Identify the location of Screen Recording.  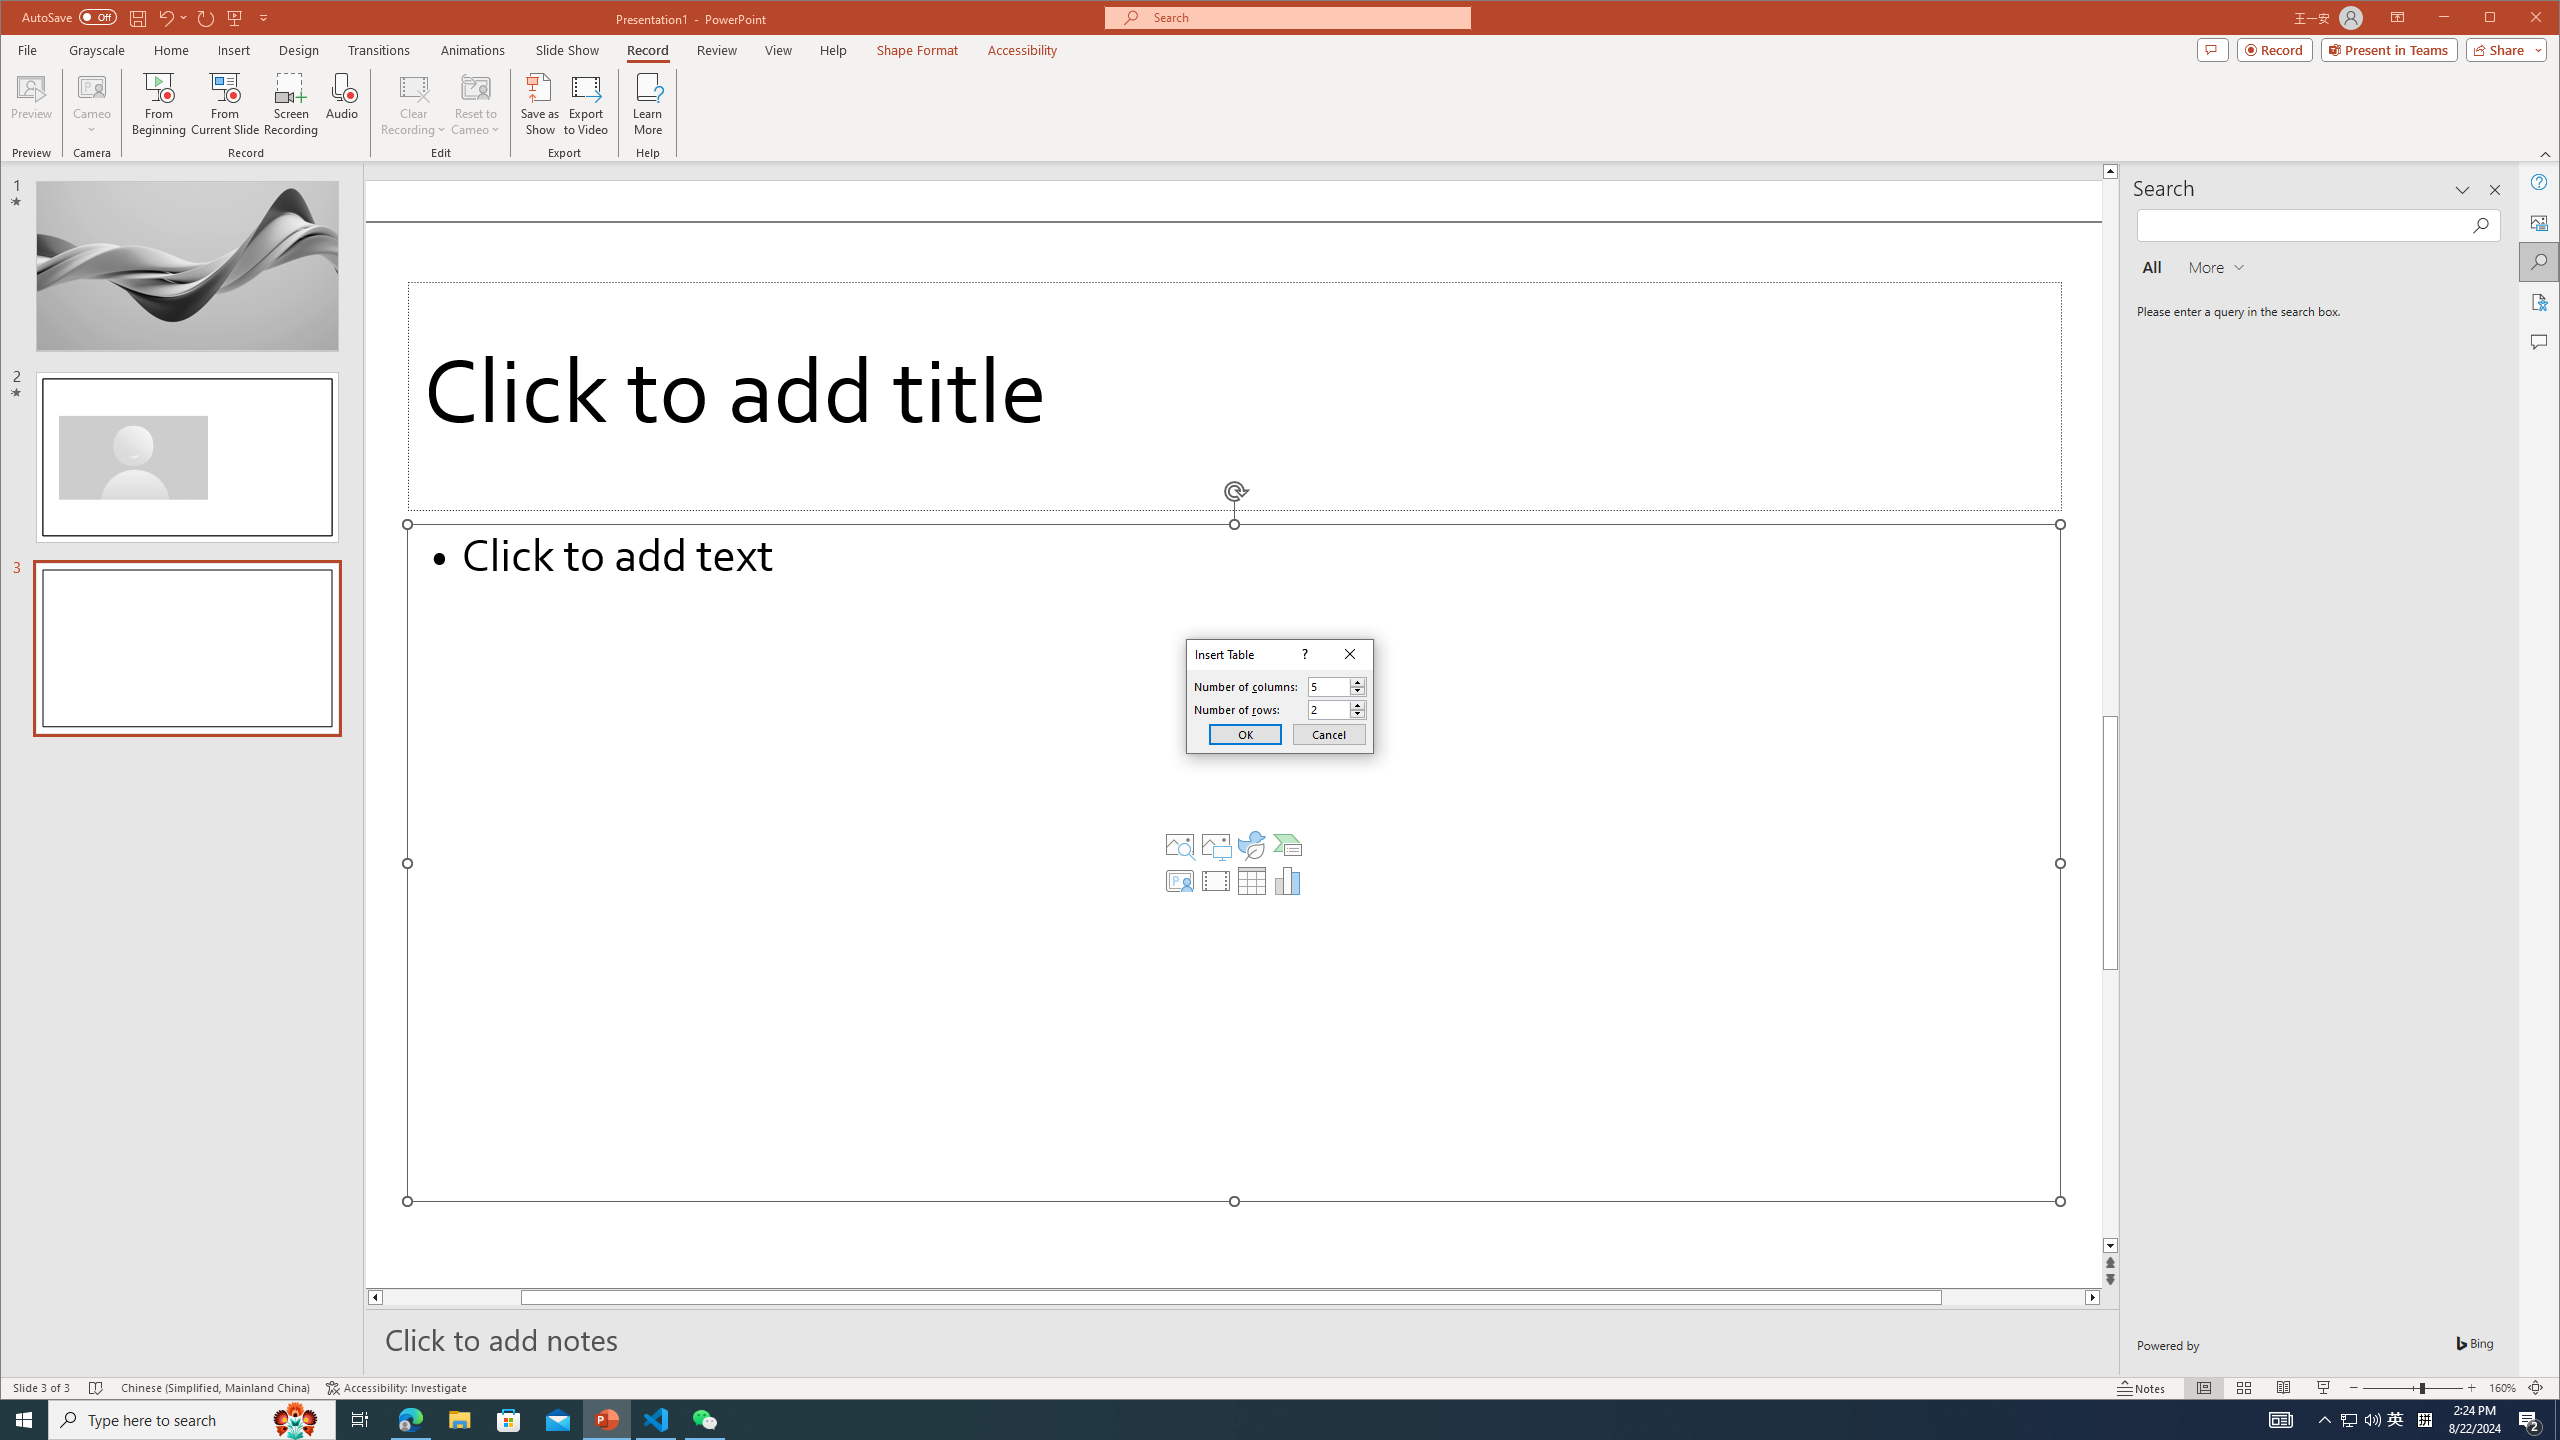
(290, 104).